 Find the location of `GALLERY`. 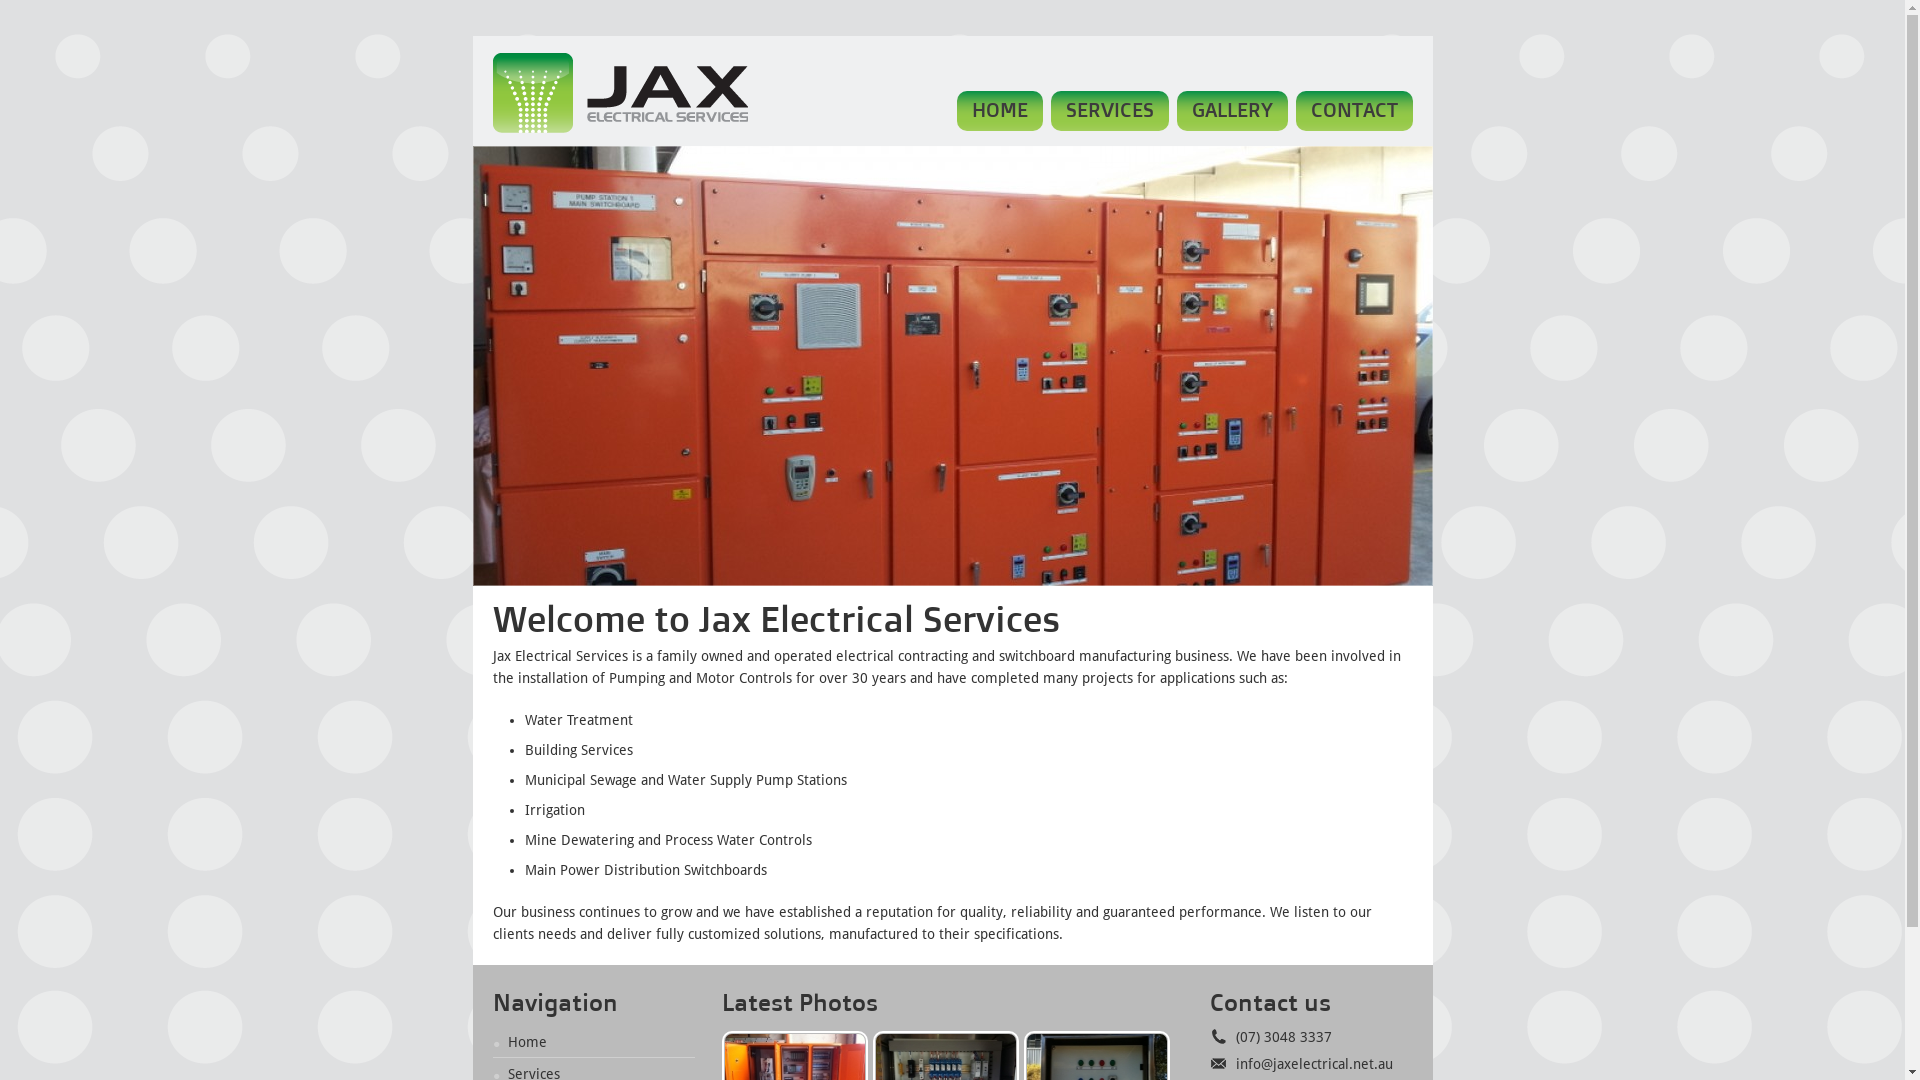

GALLERY is located at coordinates (1232, 111).